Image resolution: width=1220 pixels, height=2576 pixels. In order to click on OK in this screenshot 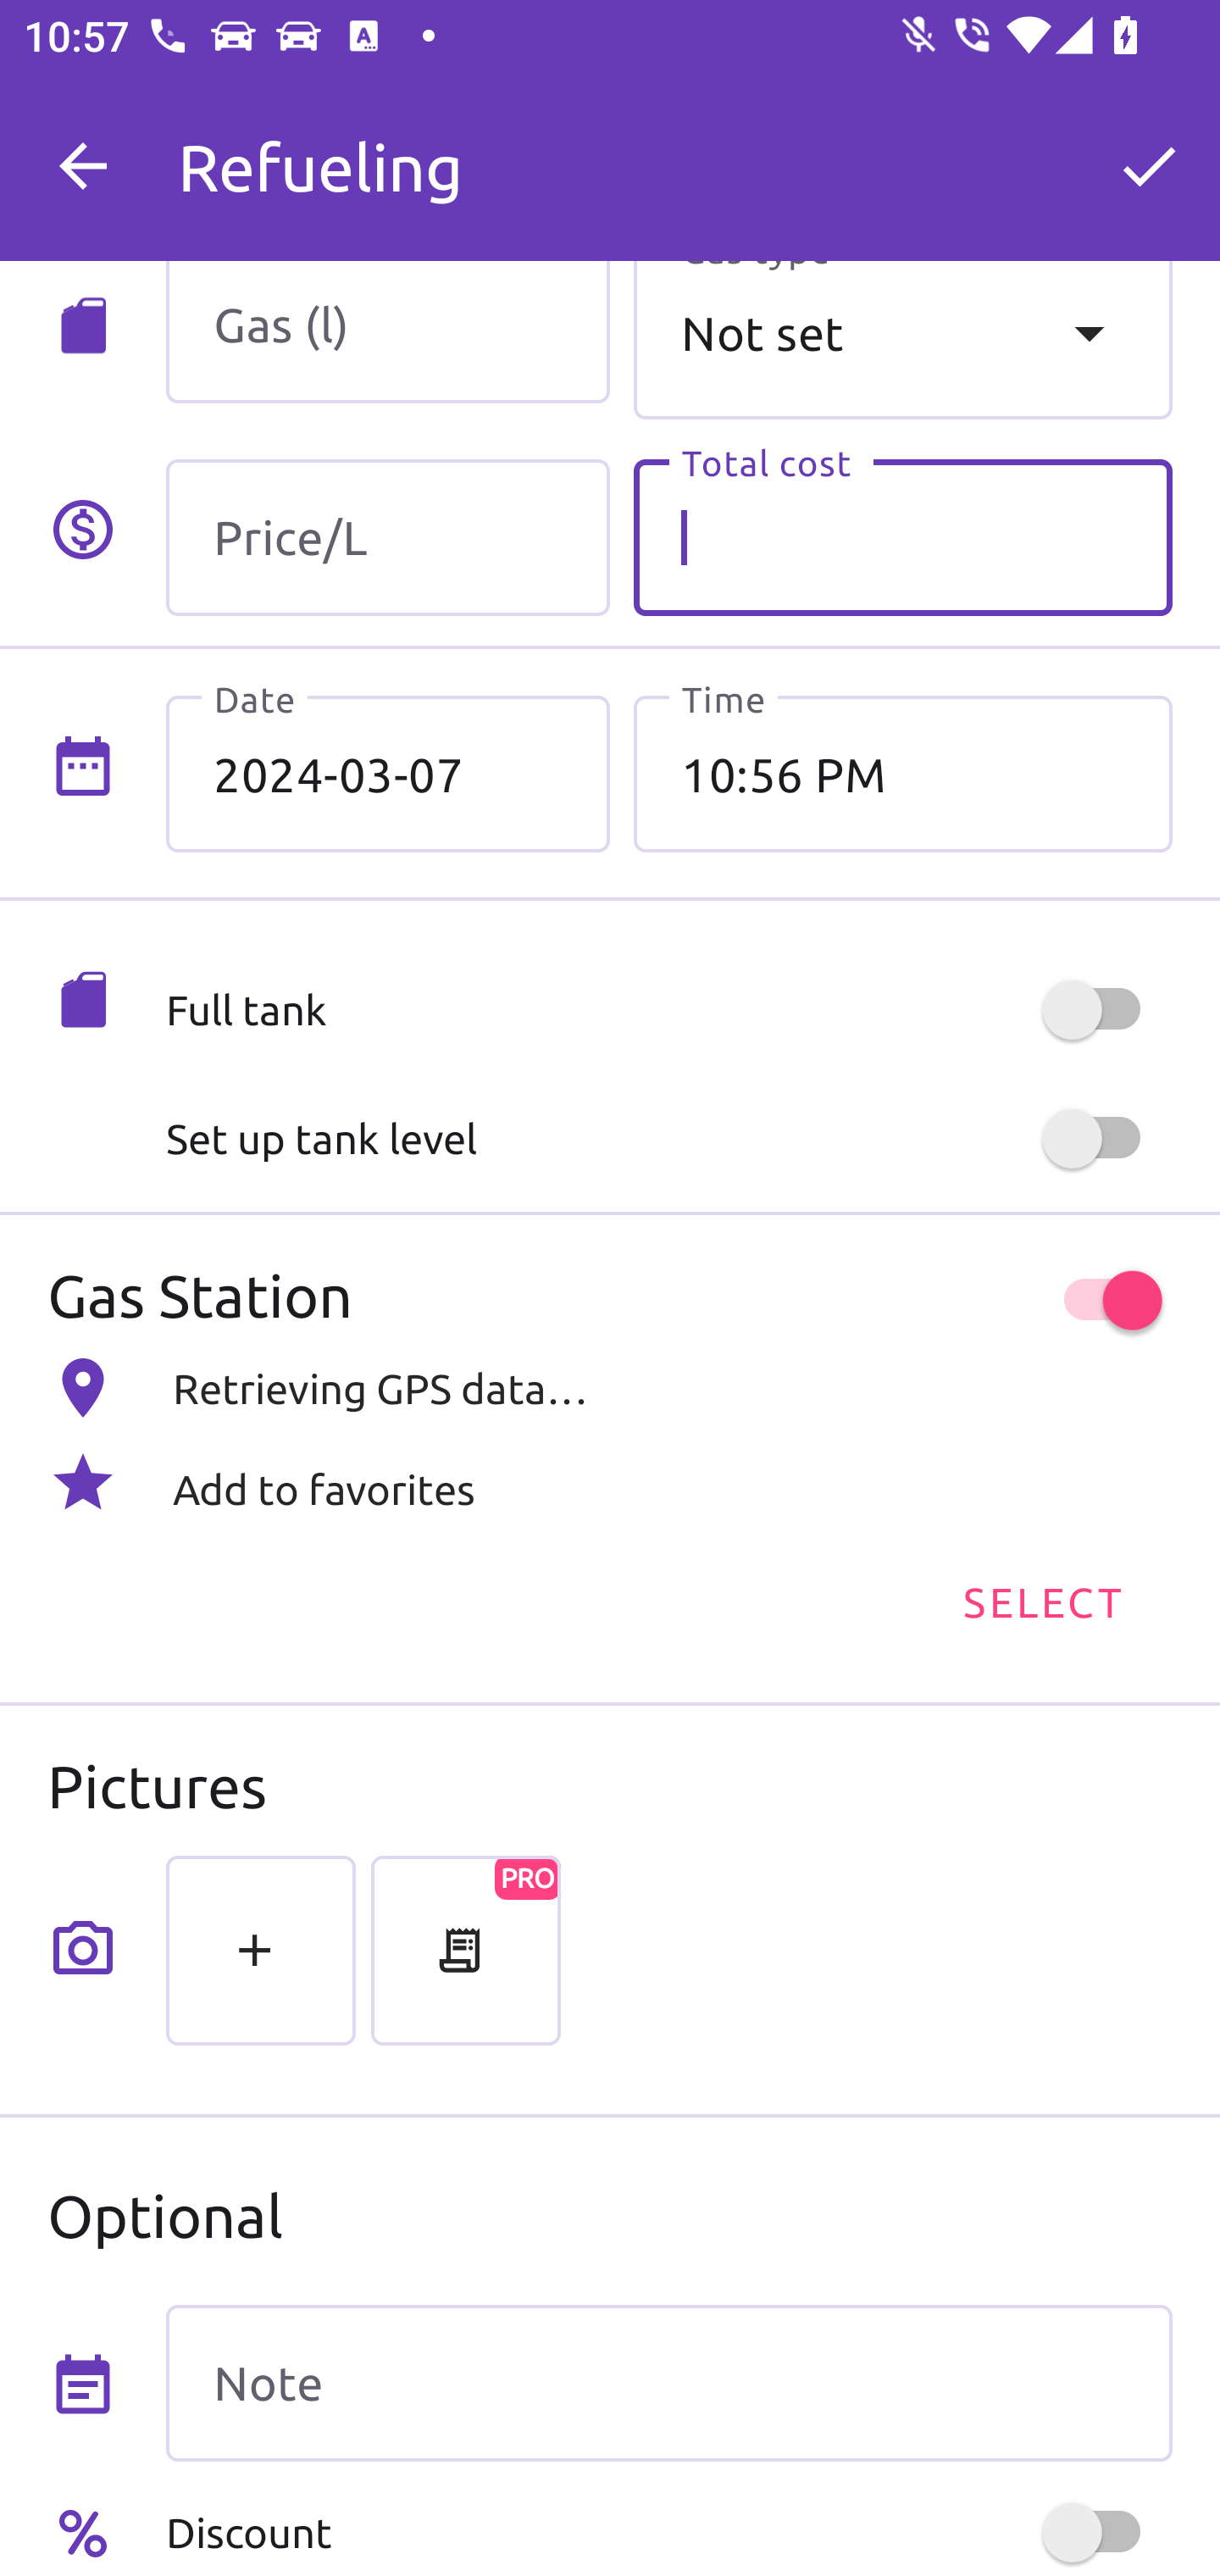, I will do `click(1149, 166)`.